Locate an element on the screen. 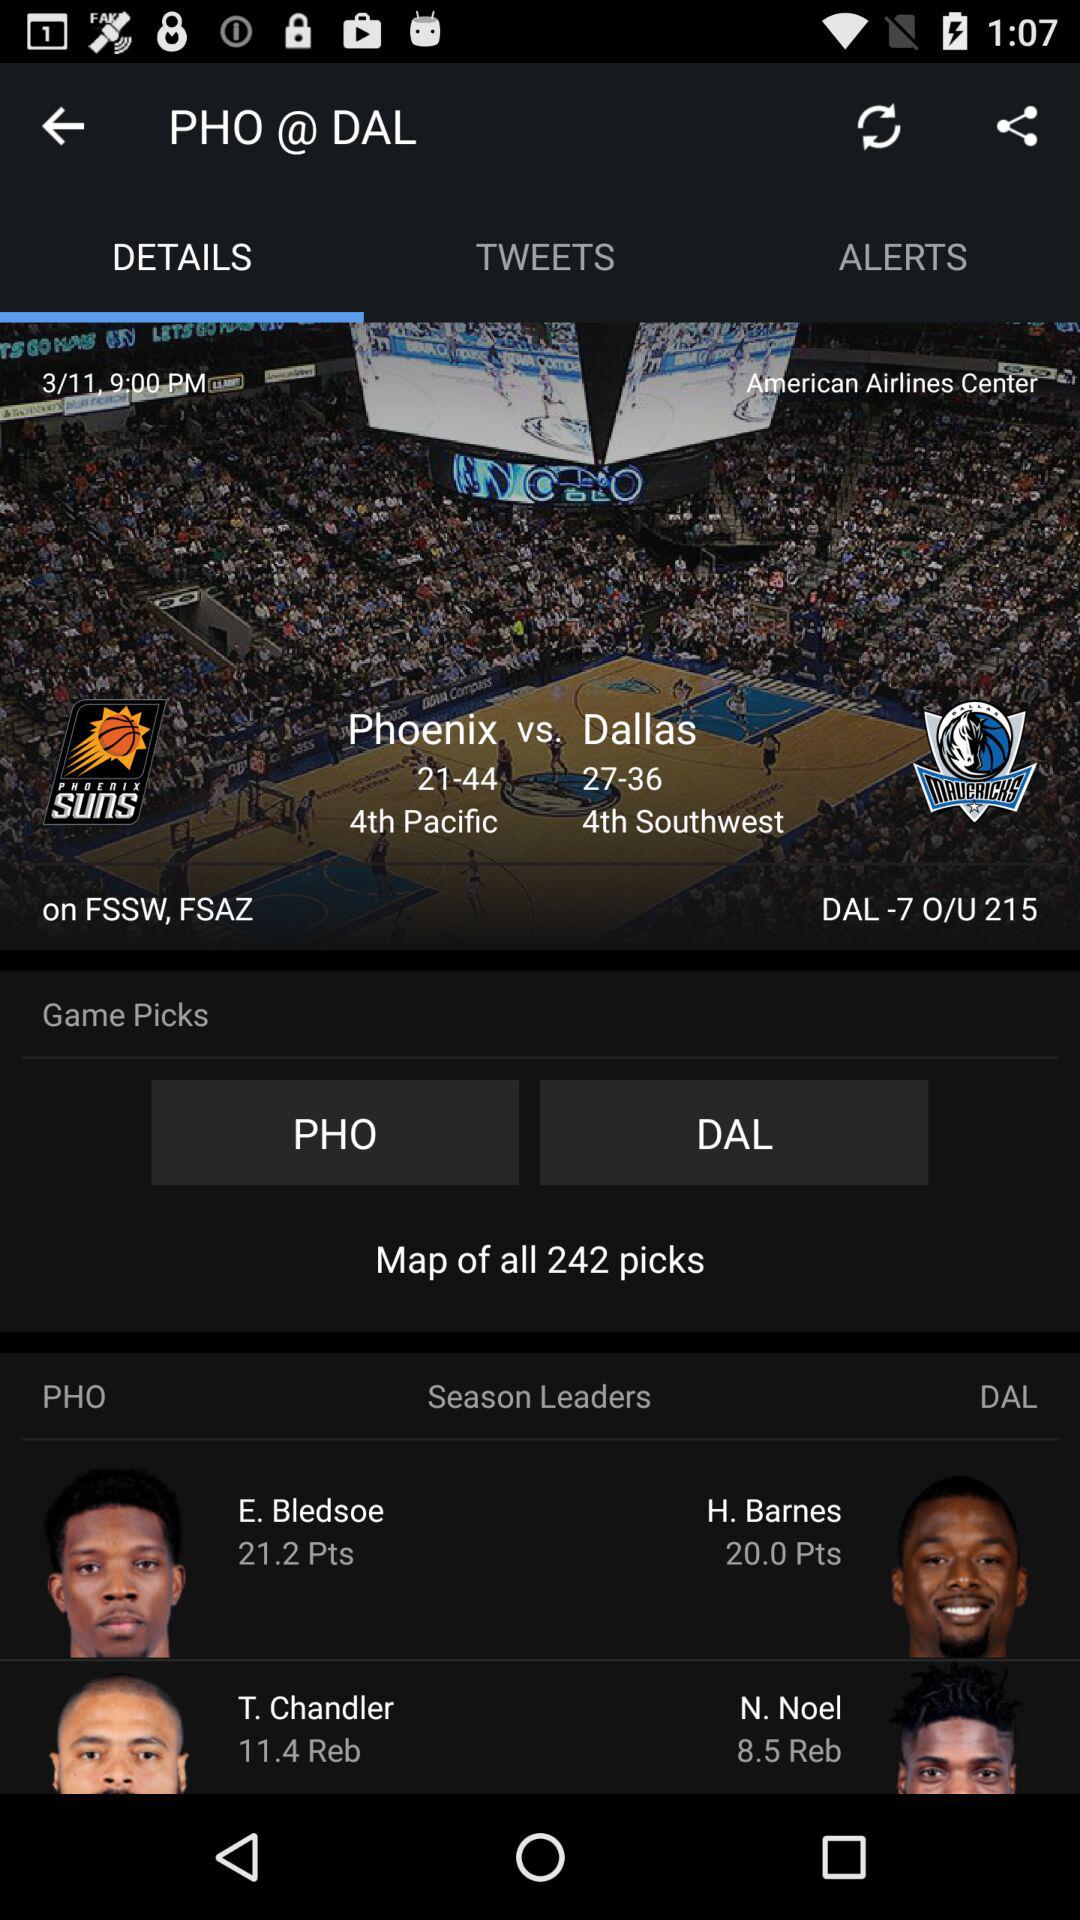 The width and height of the screenshot is (1080, 1920). view team is located at coordinates (105, 762).